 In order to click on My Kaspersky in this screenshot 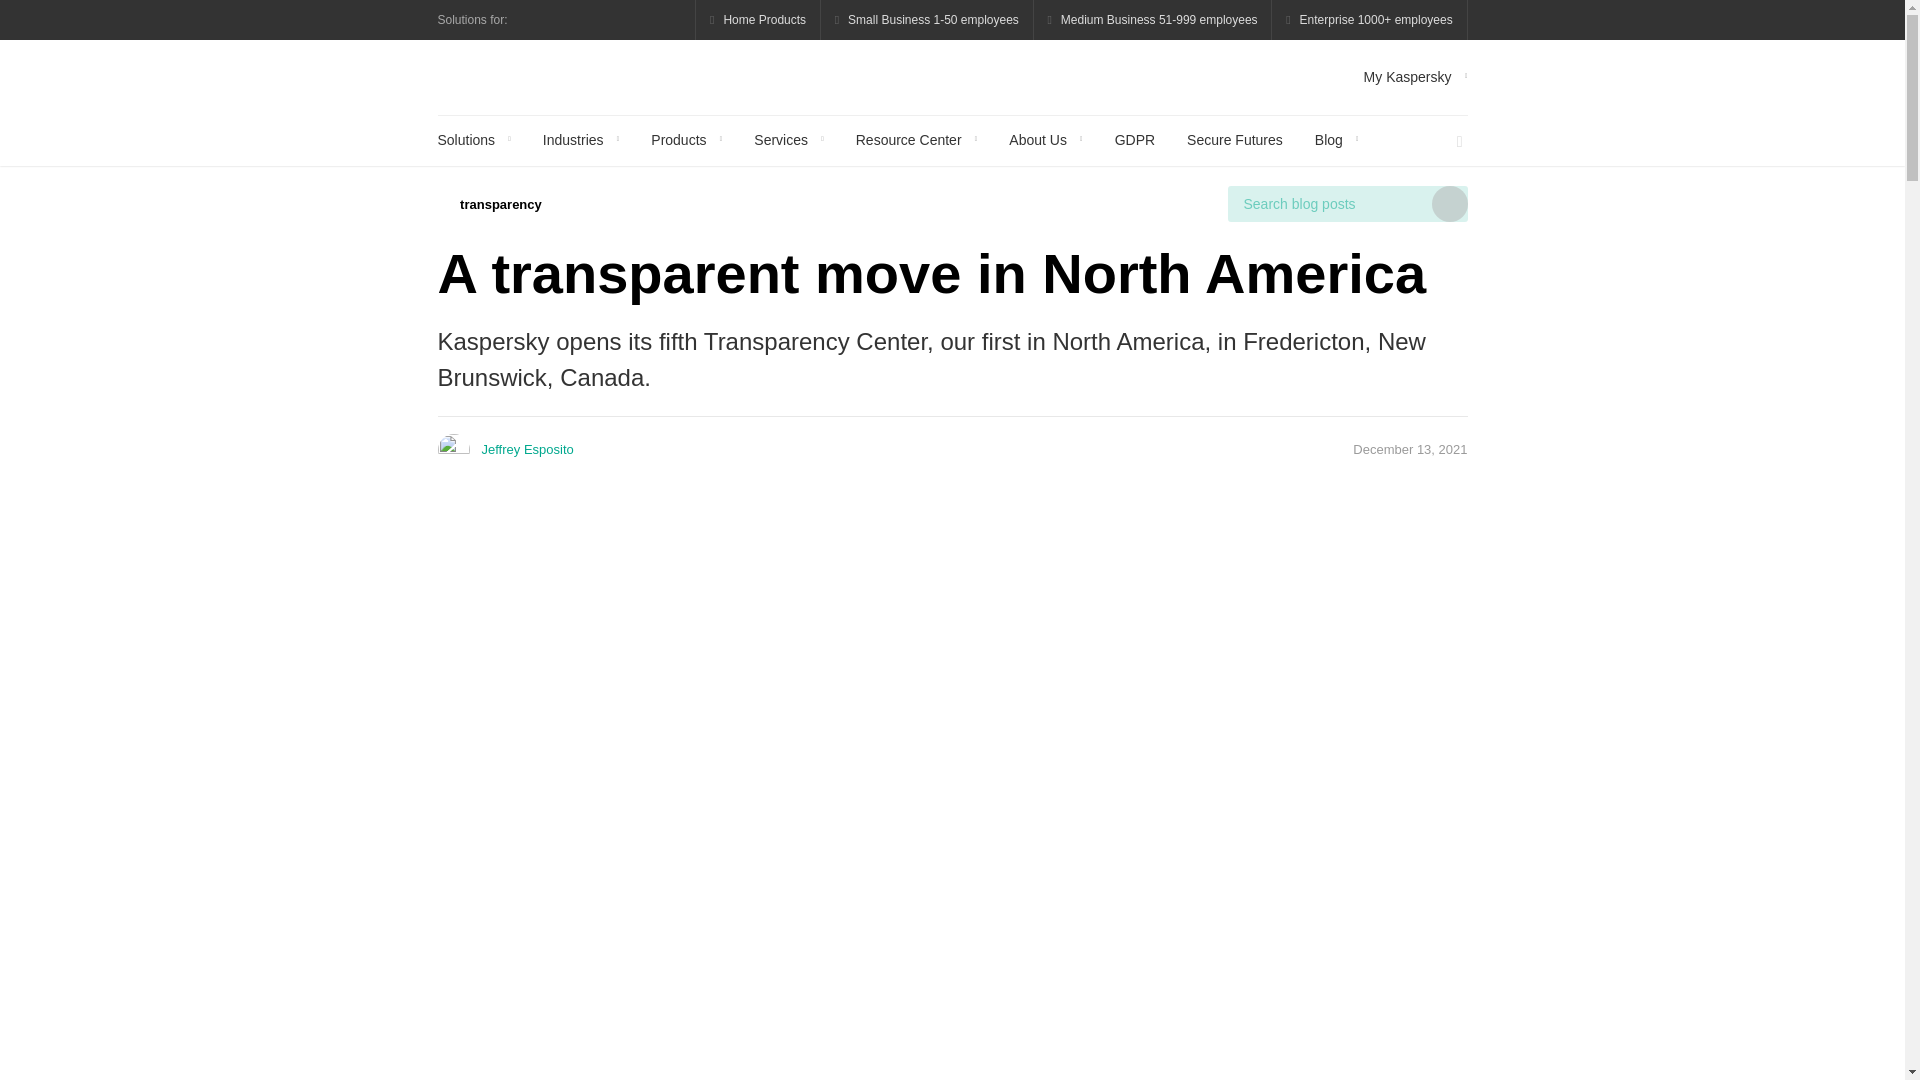, I will do `click(1416, 76)`.